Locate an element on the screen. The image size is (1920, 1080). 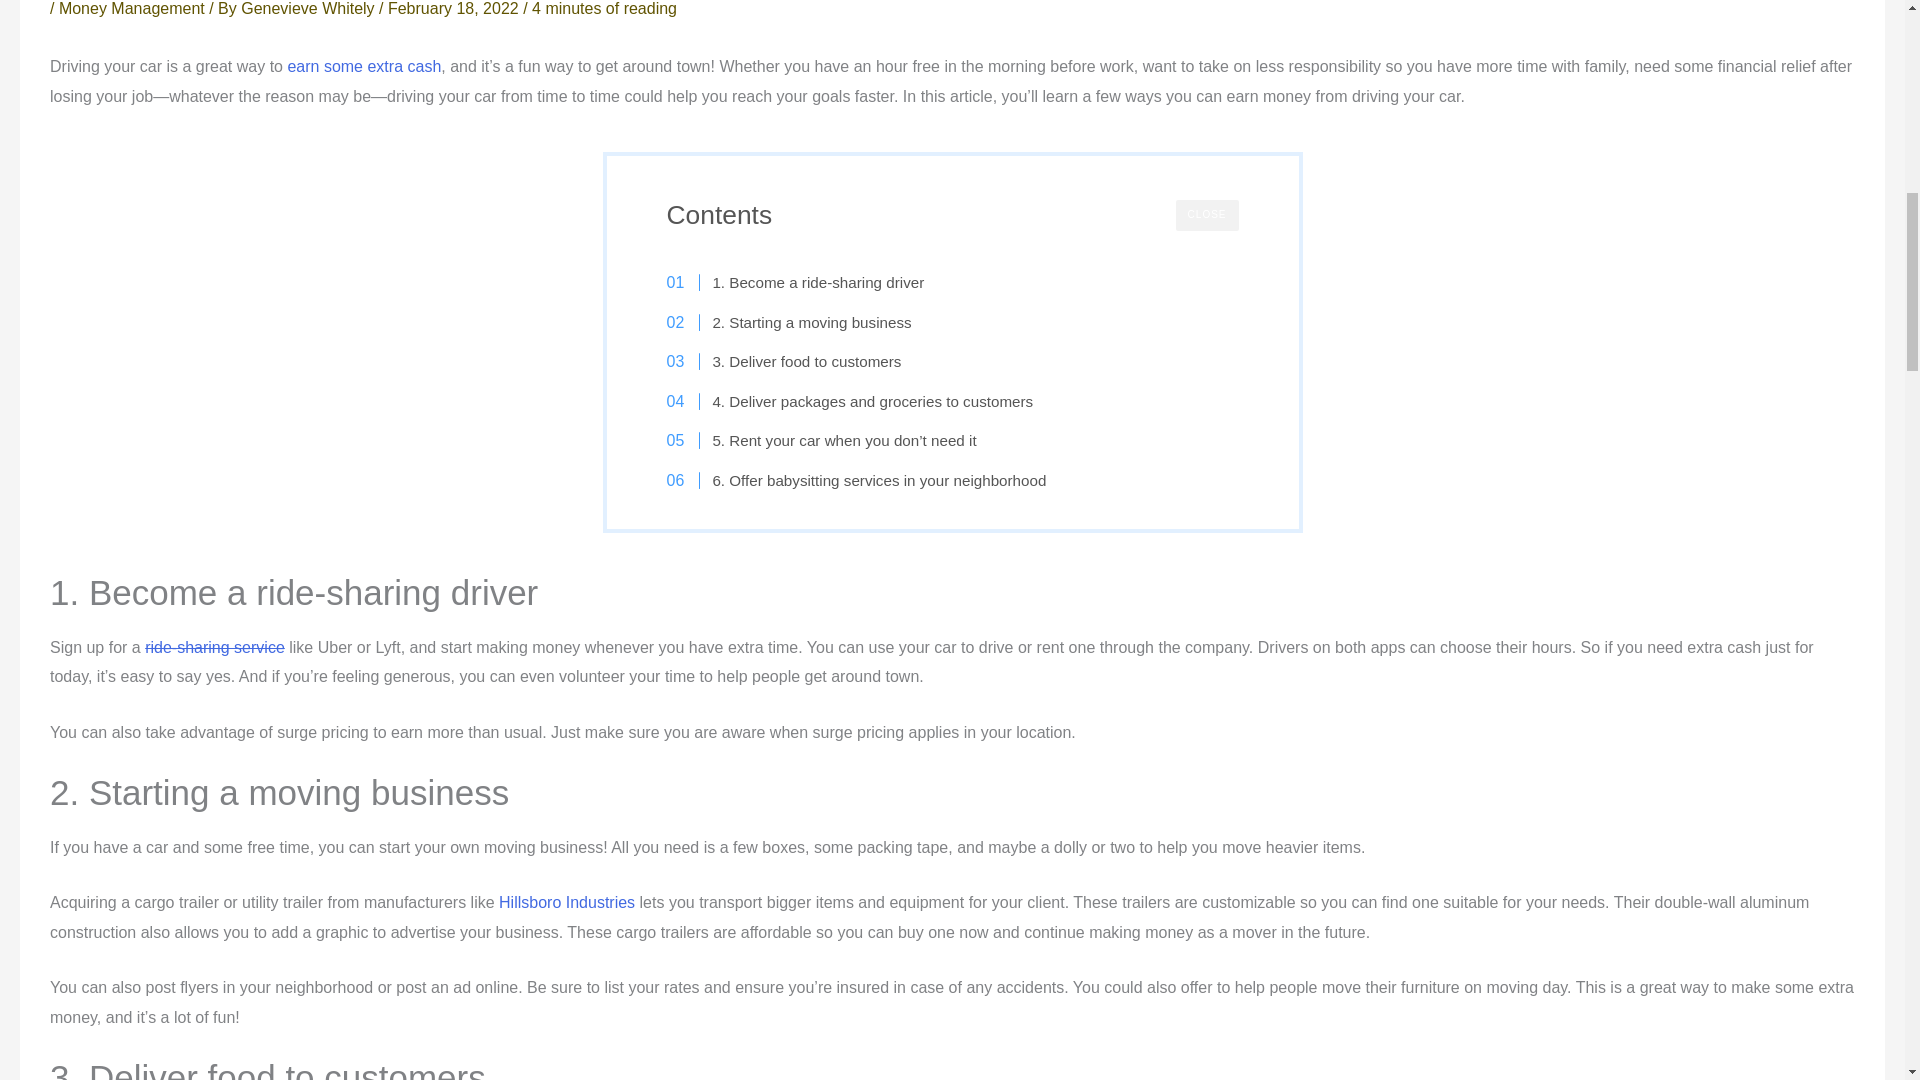
4. Deliver packages and groceries to customers is located at coordinates (860, 401).